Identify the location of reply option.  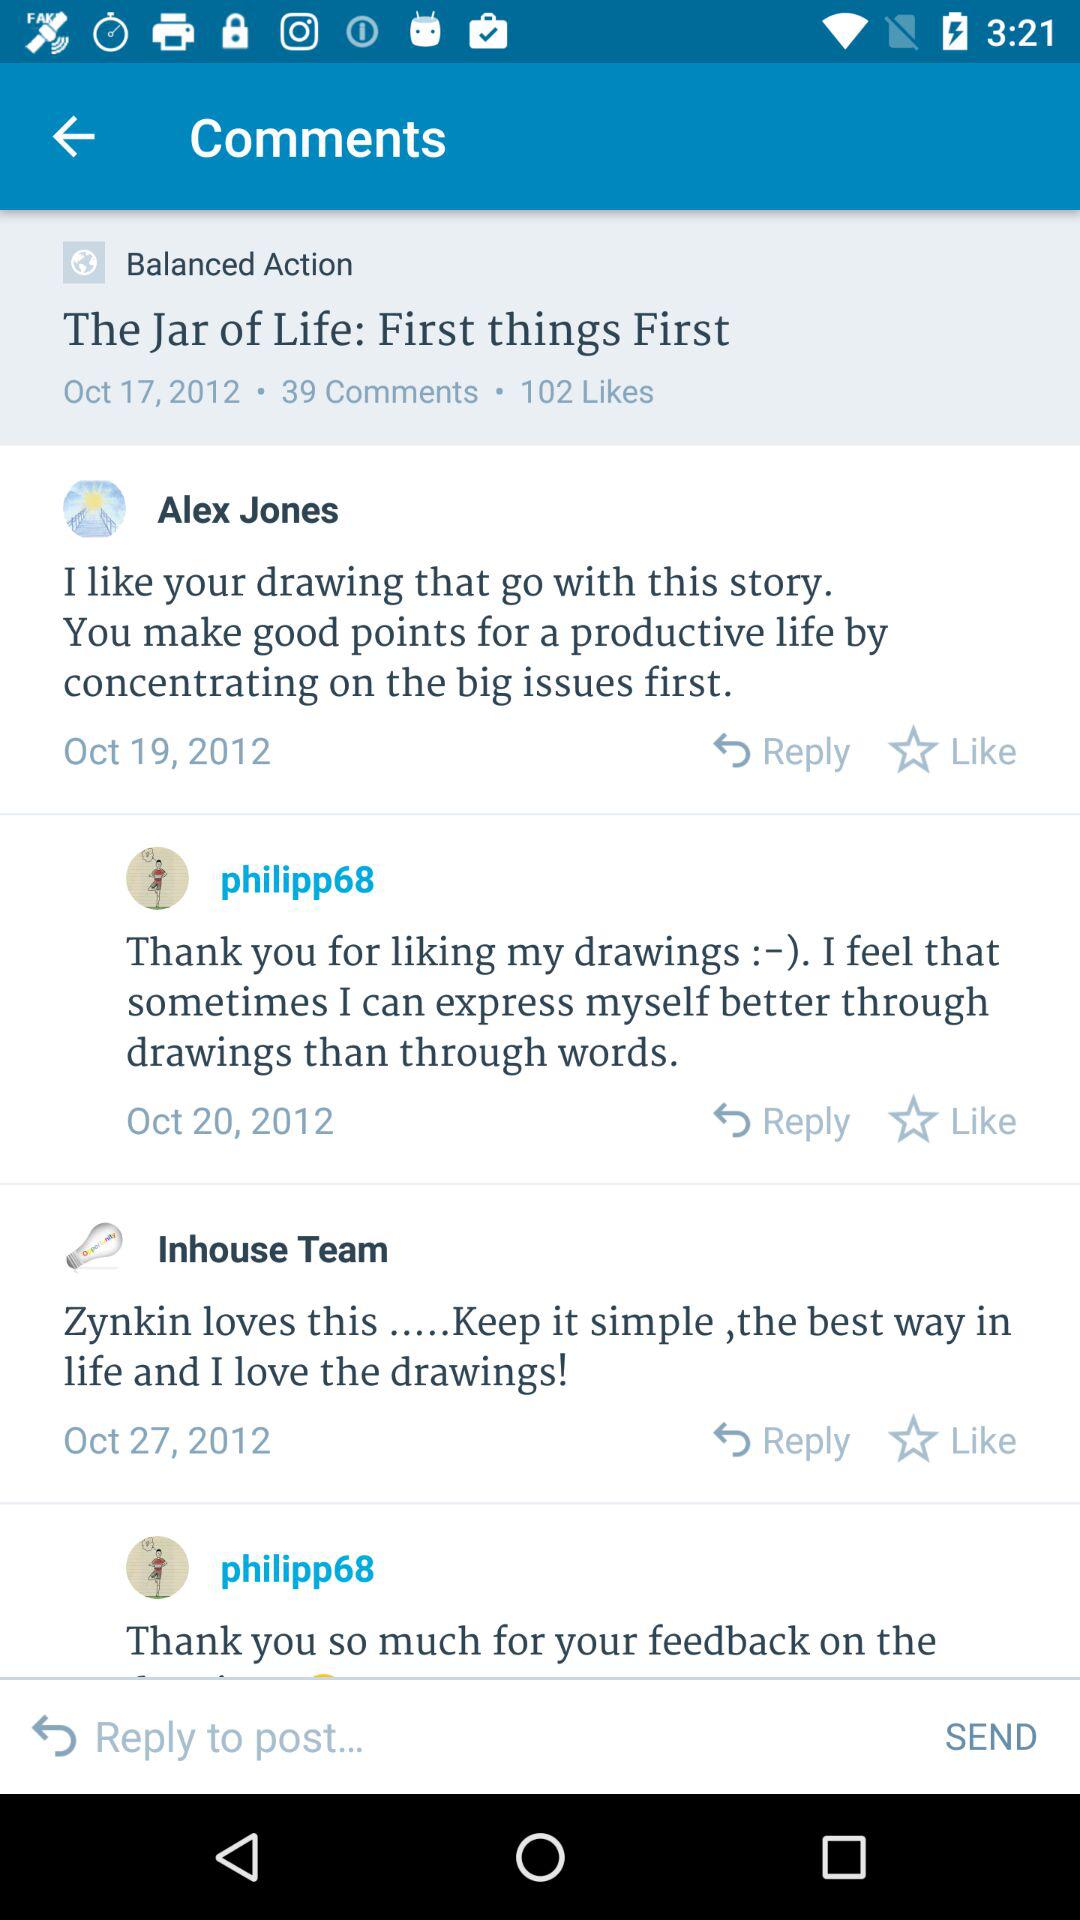
(730, 1438).